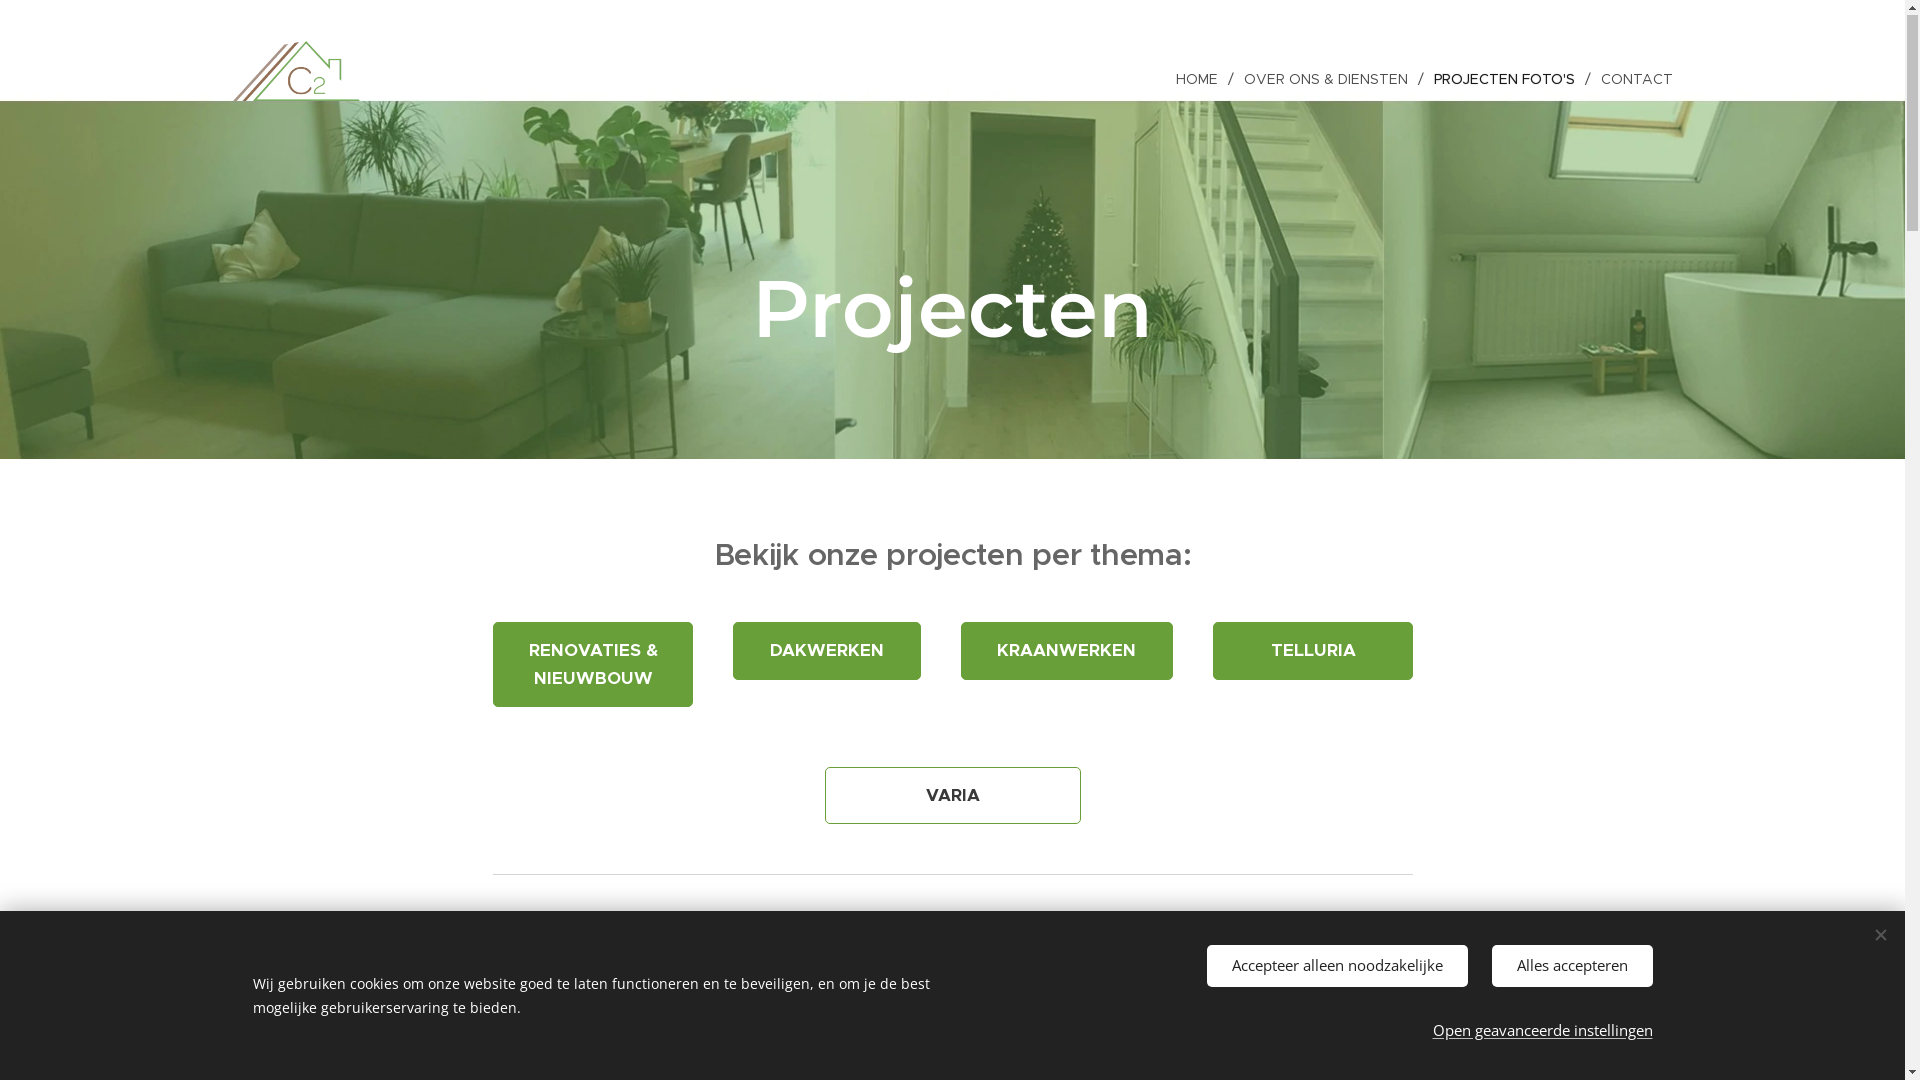 Image resolution: width=1920 pixels, height=1080 pixels. Describe the element at coordinates (592, 666) in the screenshot. I see `RENOVATIES & NIEUWBOUW` at that location.